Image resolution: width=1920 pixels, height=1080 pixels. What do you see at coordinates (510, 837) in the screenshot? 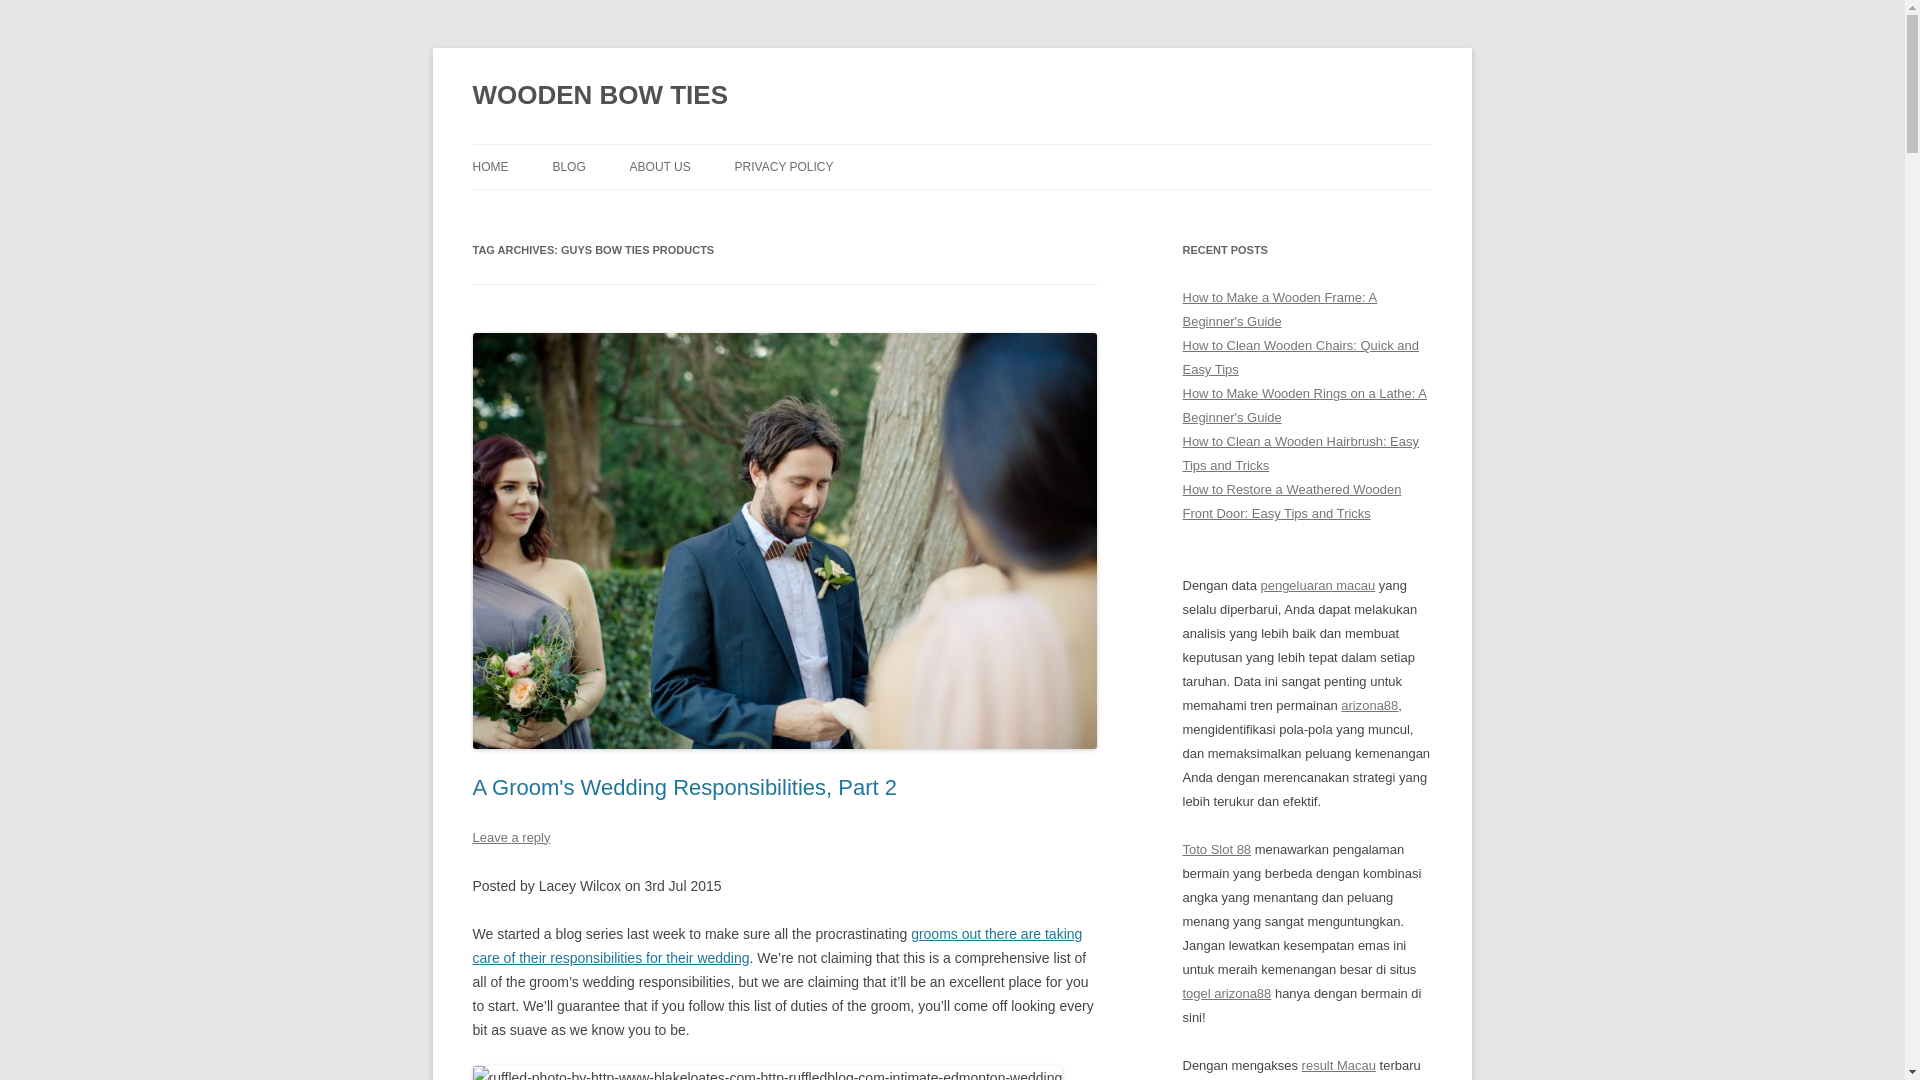
I see `Leave a reply` at bounding box center [510, 837].